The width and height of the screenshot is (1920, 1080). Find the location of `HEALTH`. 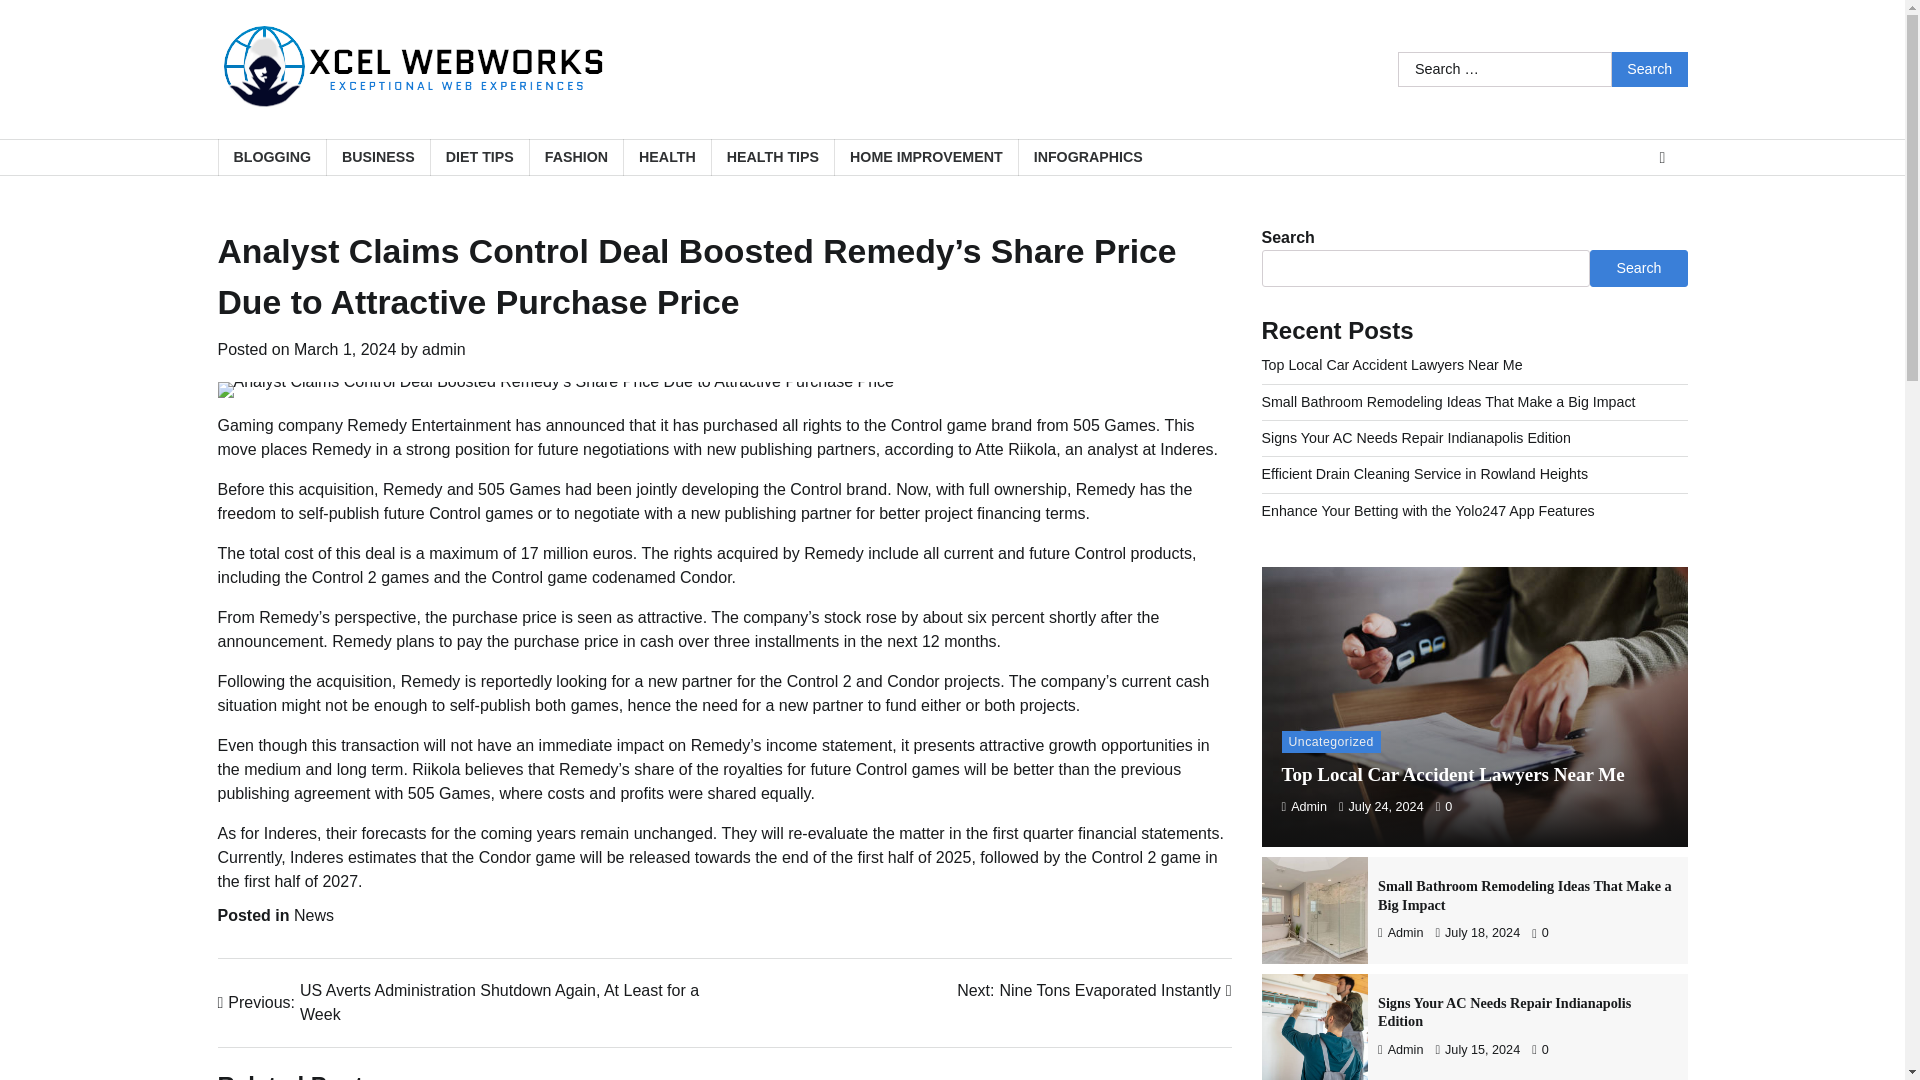

HEALTH is located at coordinates (666, 158).